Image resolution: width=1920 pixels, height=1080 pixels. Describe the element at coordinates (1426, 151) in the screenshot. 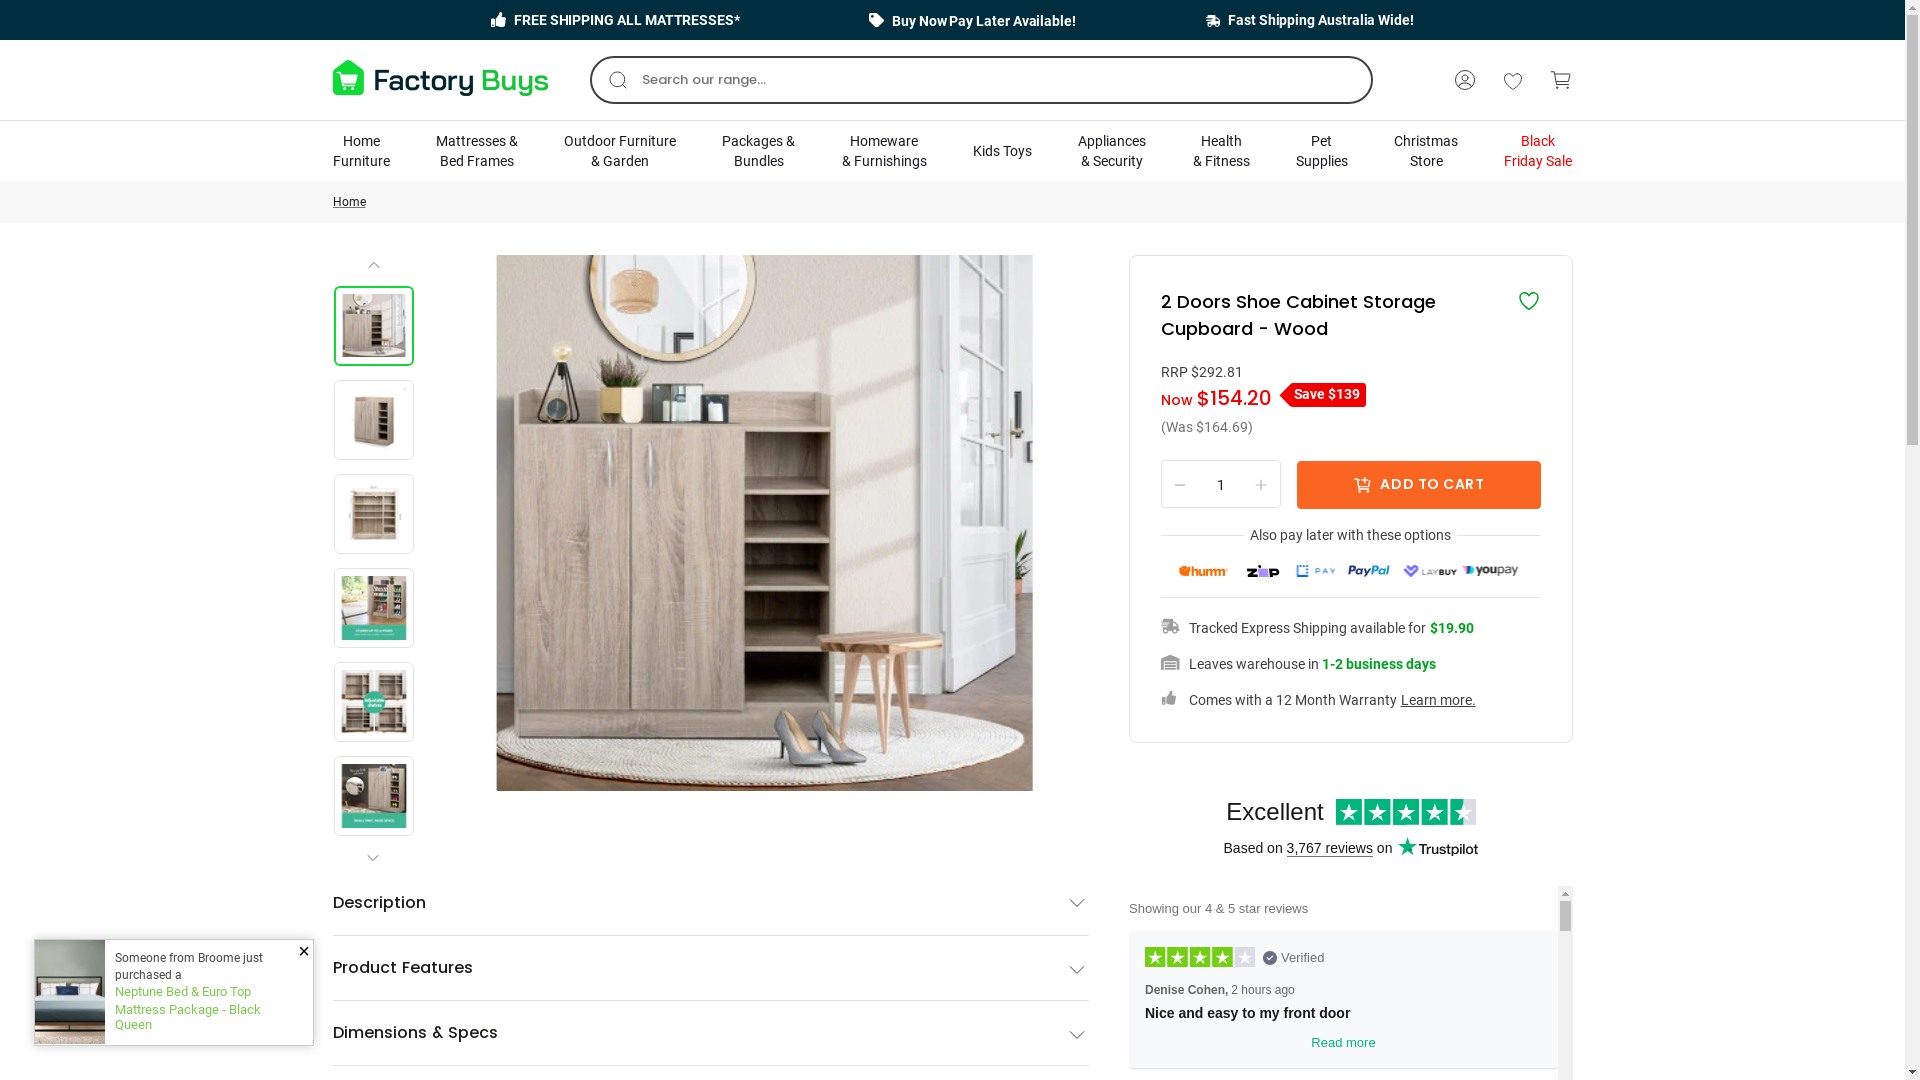

I see `Christmas
Store` at that location.